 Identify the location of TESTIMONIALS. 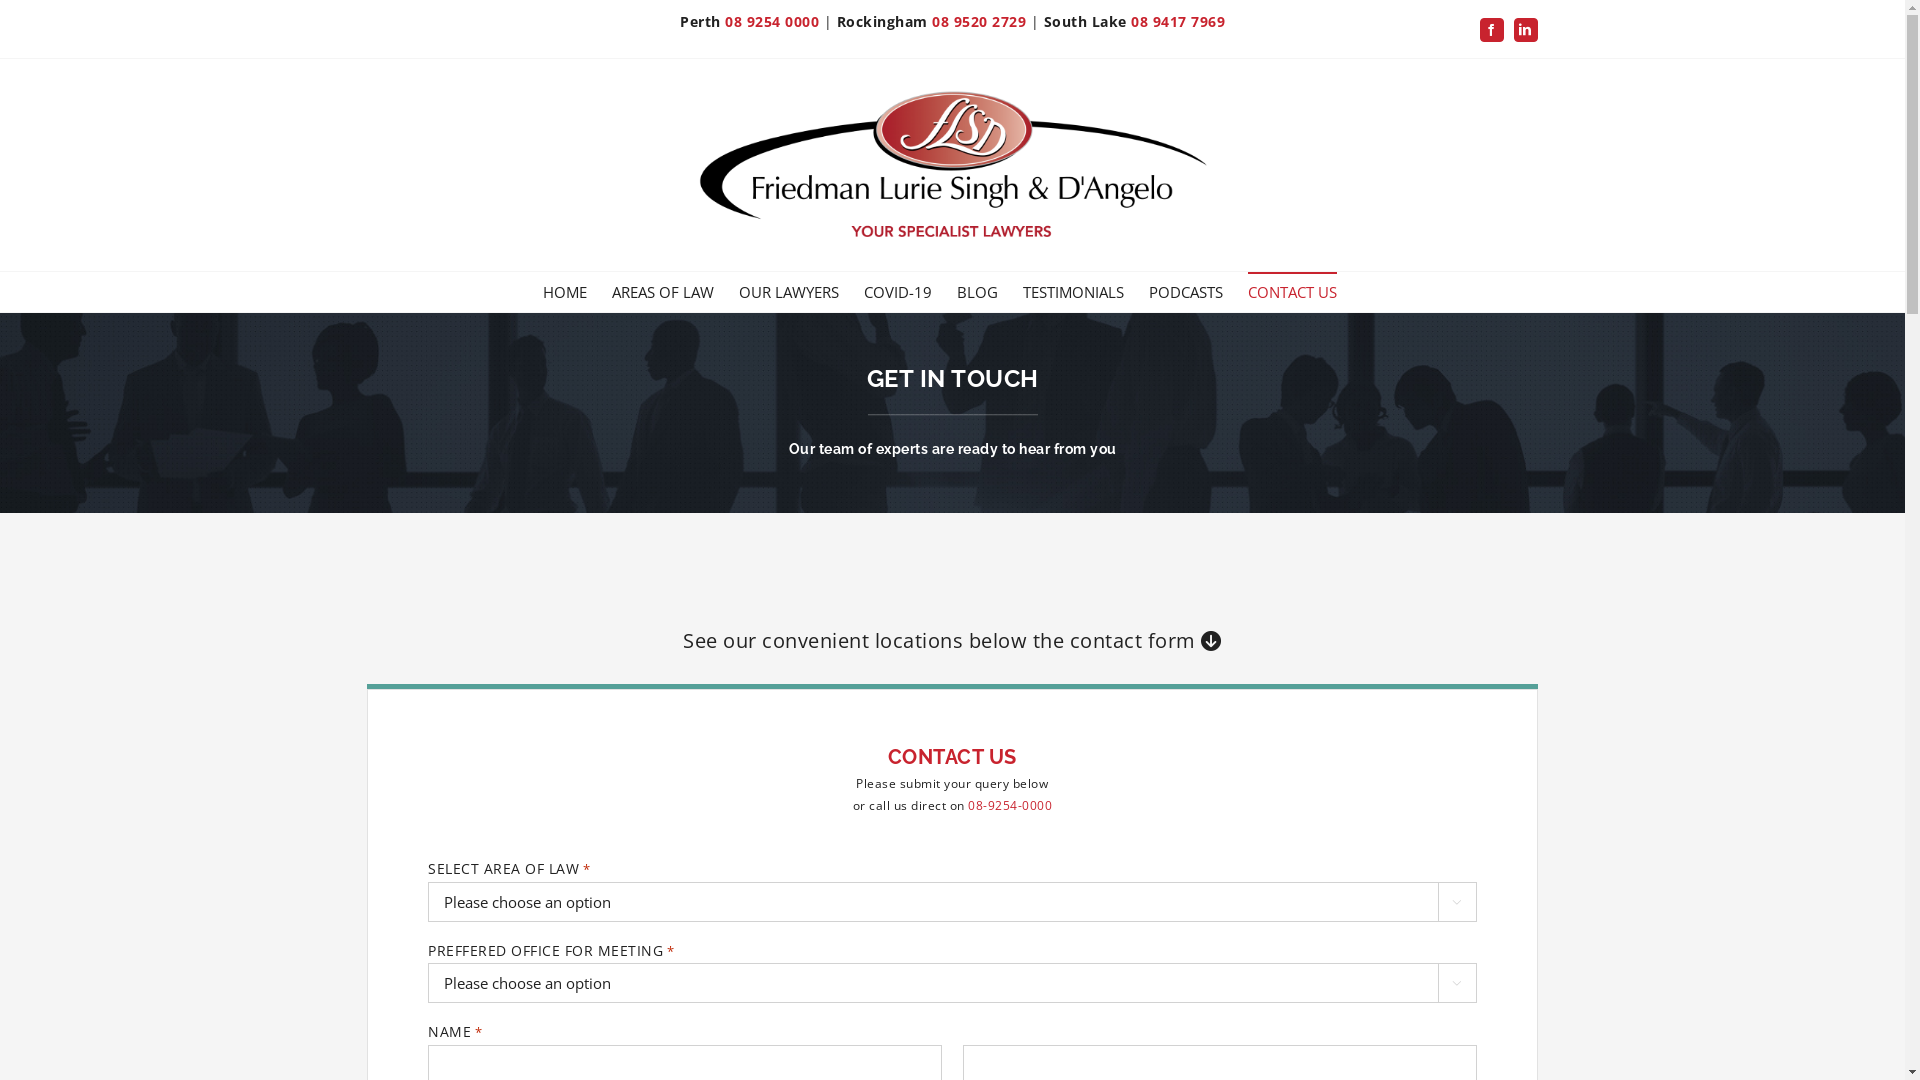
(1074, 292).